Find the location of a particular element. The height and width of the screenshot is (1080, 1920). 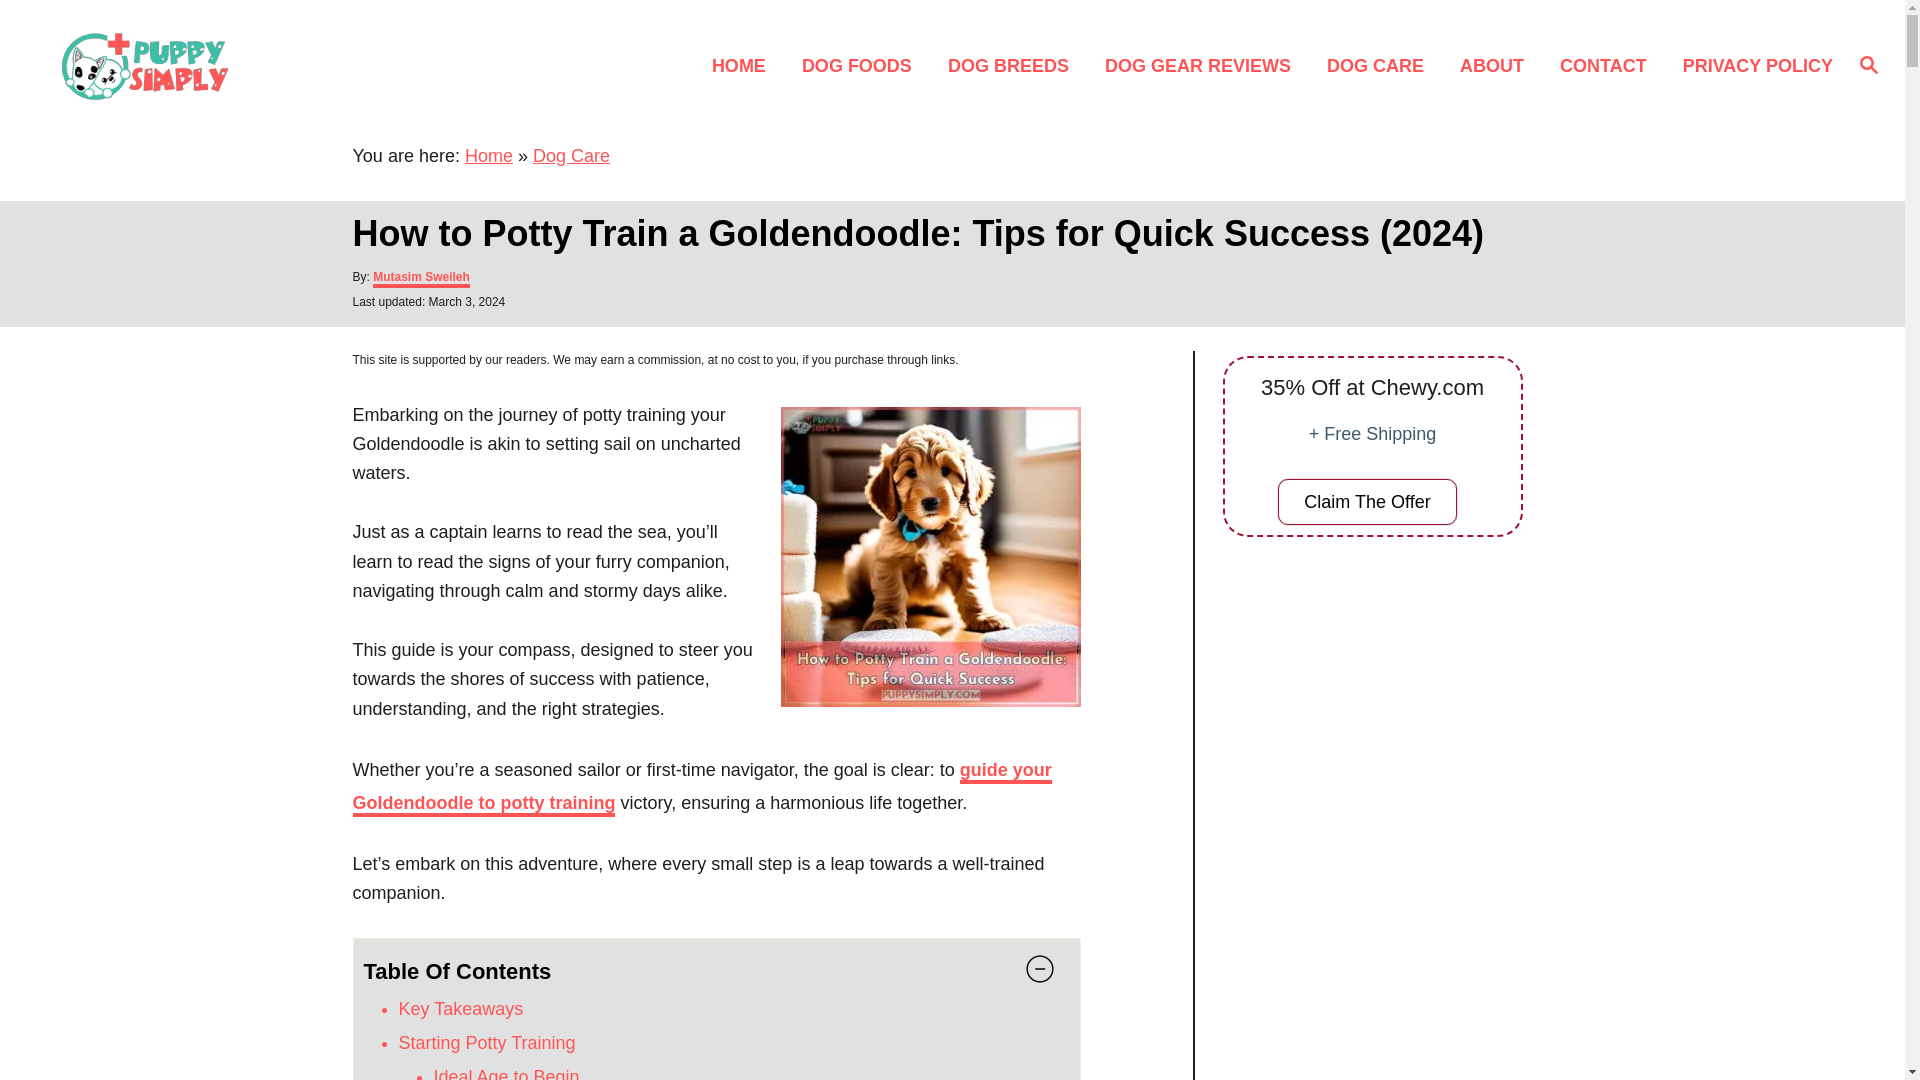

ABOUT is located at coordinates (1497, 64).